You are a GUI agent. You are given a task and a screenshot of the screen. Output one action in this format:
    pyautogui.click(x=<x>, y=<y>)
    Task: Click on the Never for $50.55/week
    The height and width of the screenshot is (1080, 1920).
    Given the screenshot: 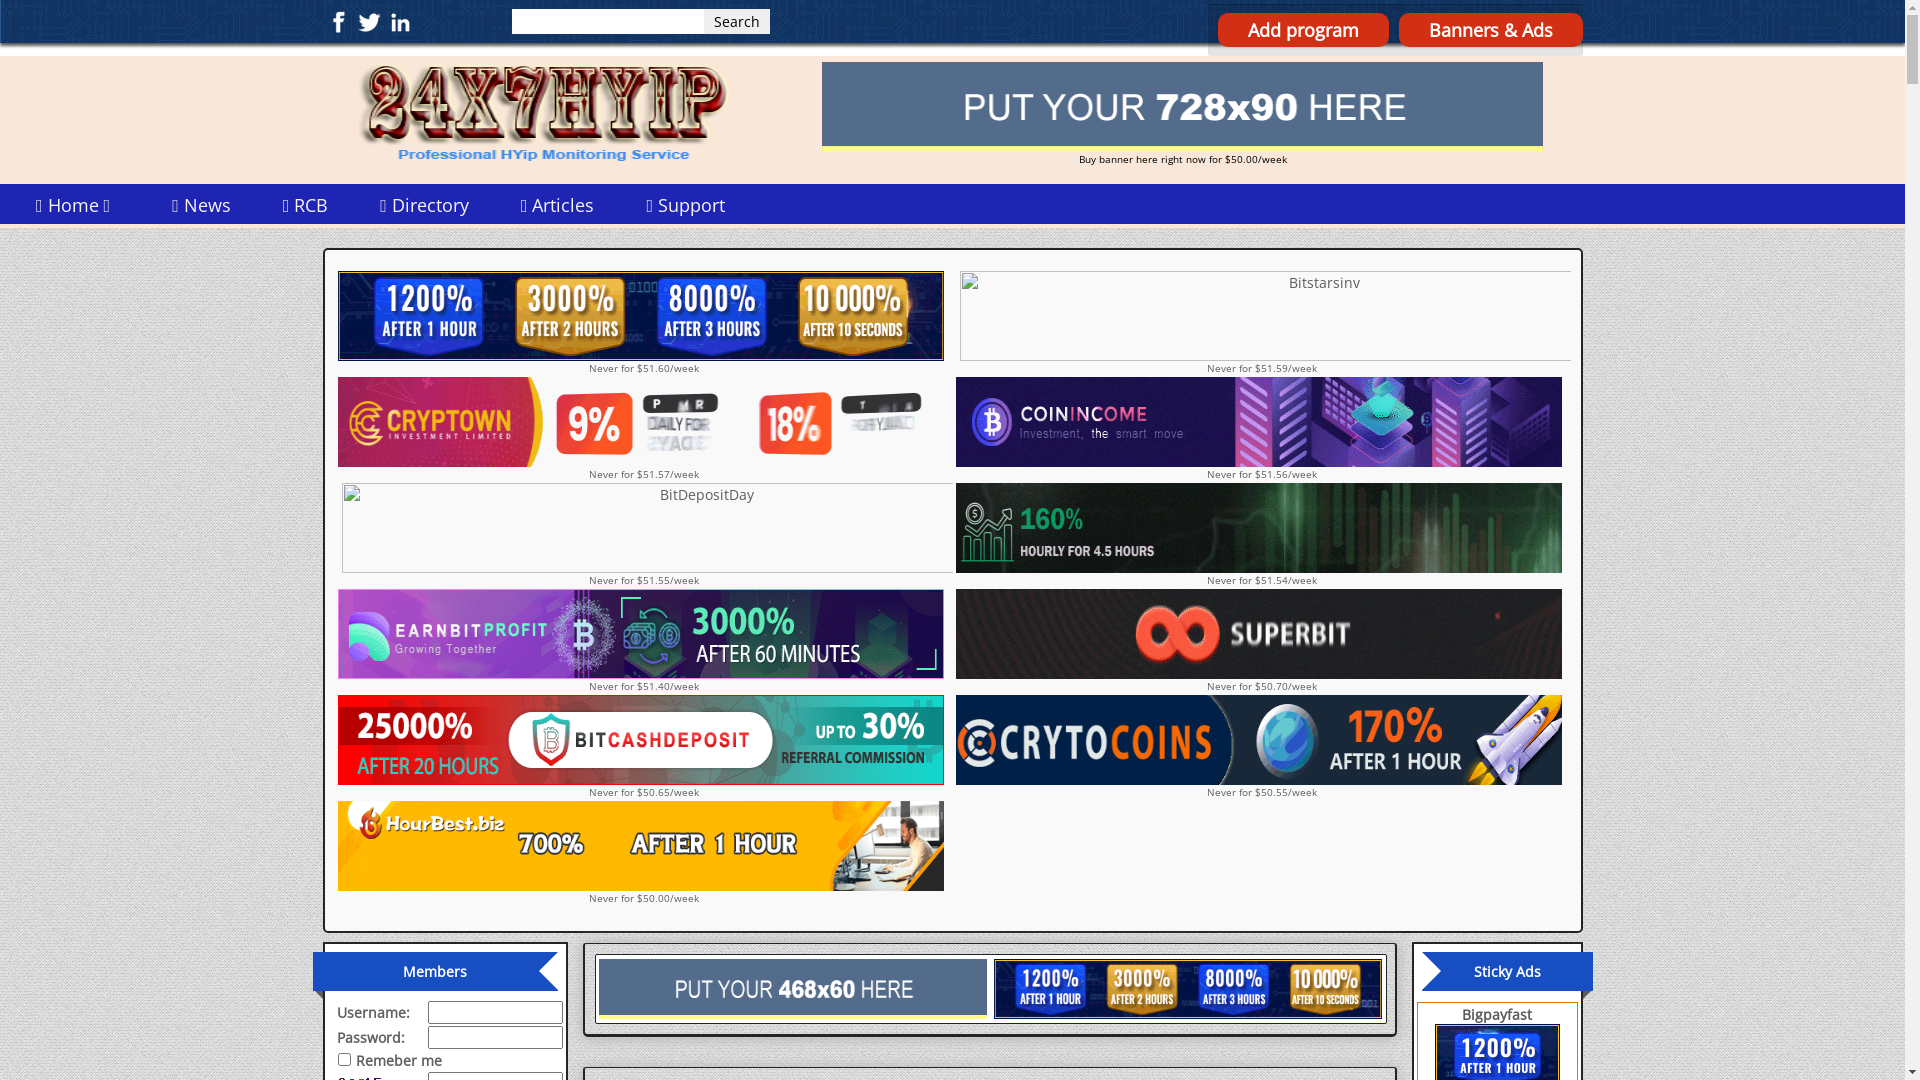 What is the action you would take?
    pyautogui.click(x=1261, y=747)
    